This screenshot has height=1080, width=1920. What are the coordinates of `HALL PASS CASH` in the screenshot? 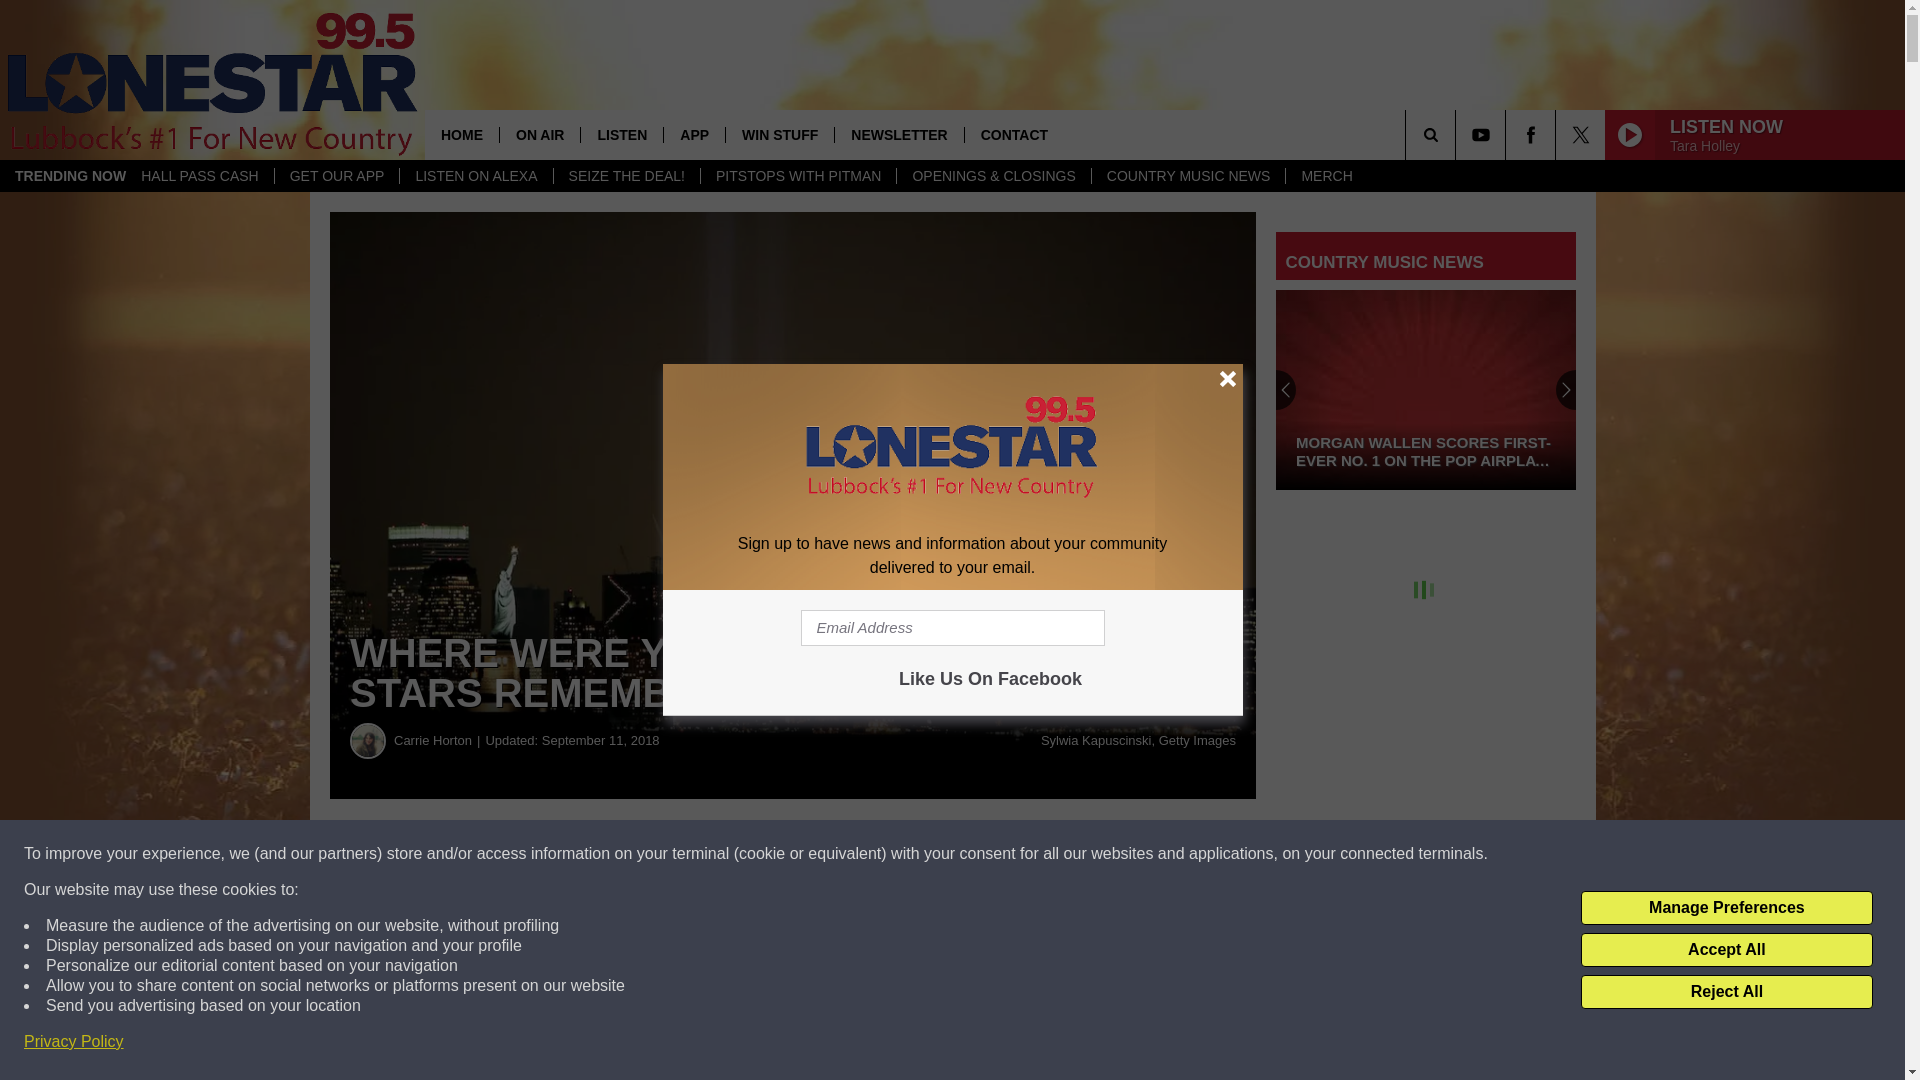 It's located at (200, 176).